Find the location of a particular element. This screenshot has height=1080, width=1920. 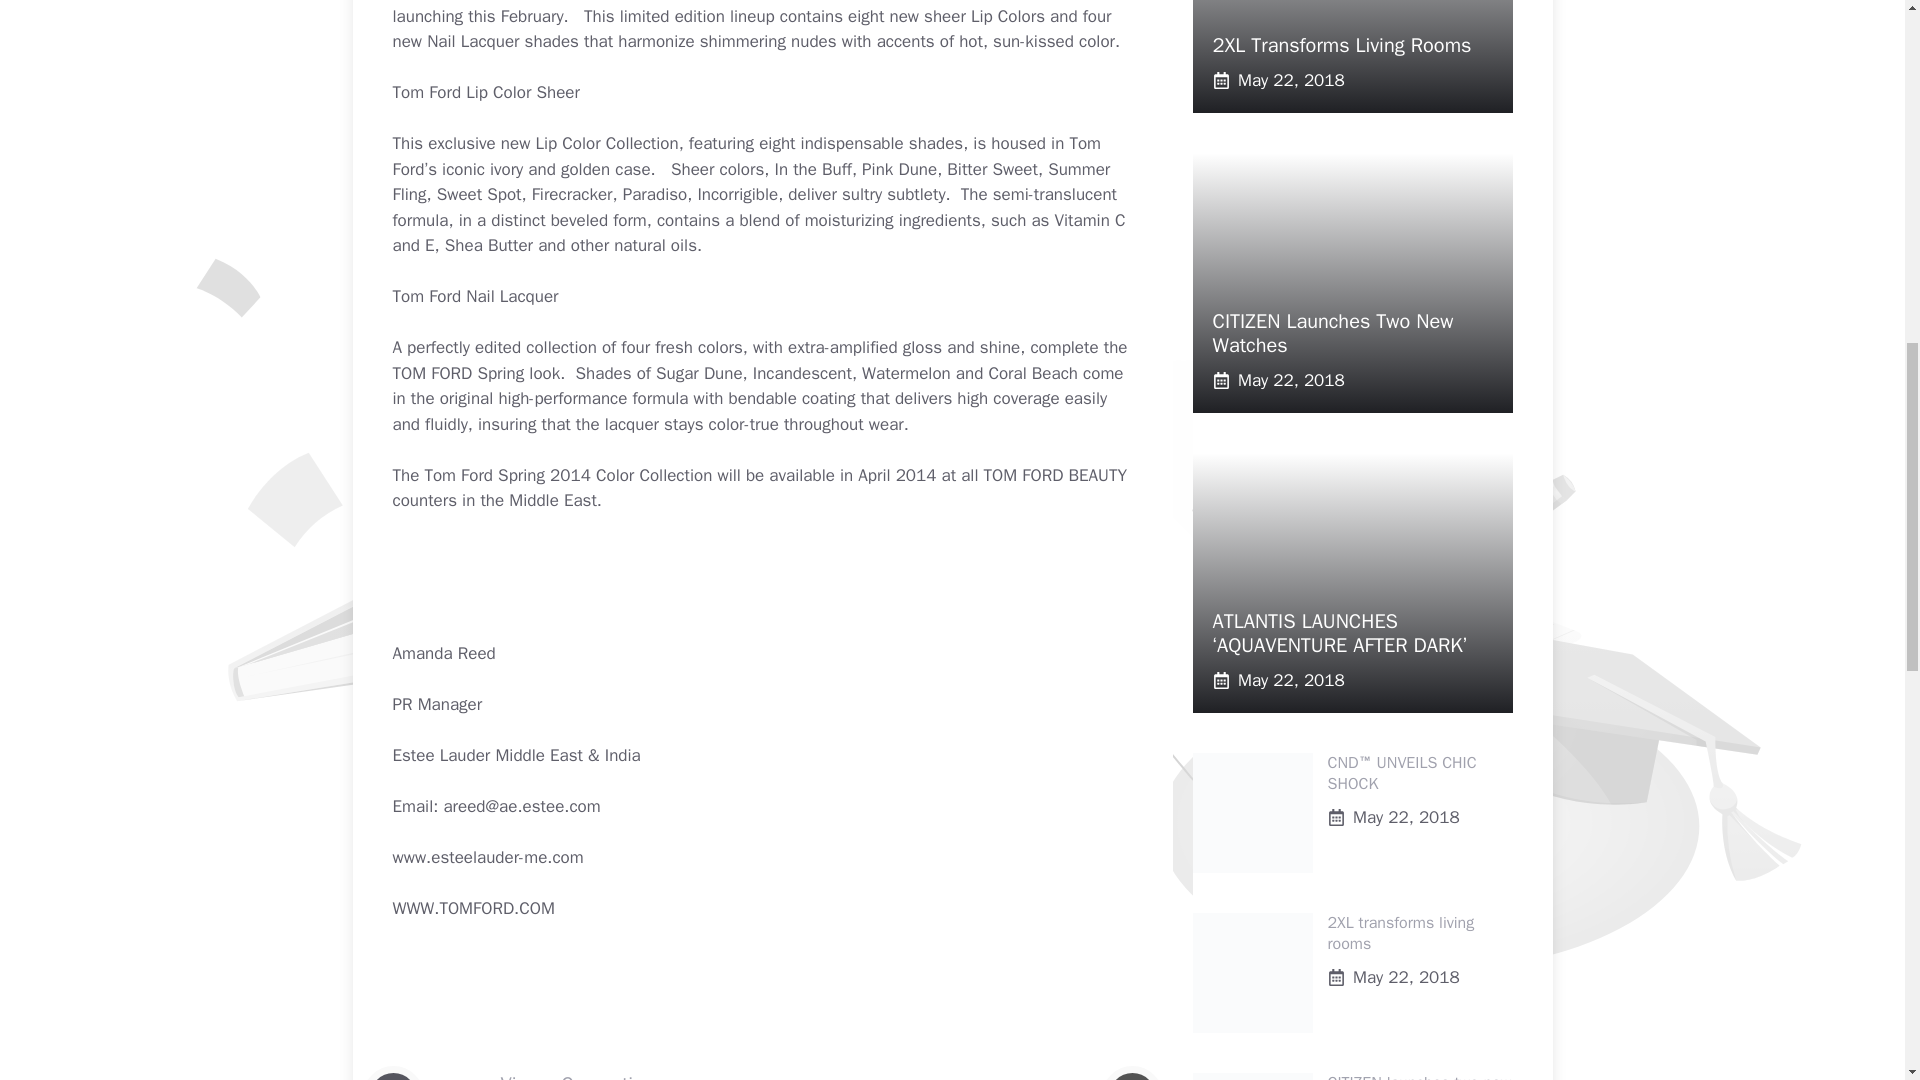

Scroll back to top is located at coordinates (1855, 949).